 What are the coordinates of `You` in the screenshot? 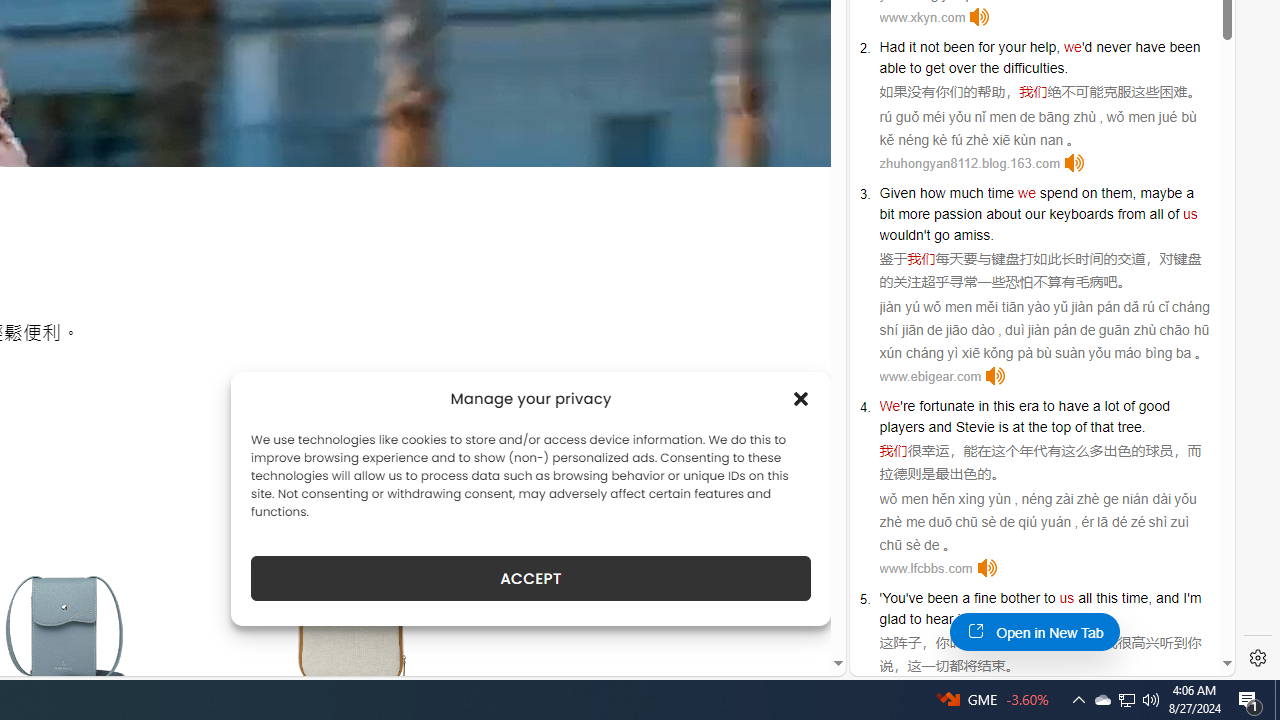 It's located at (894, 598).